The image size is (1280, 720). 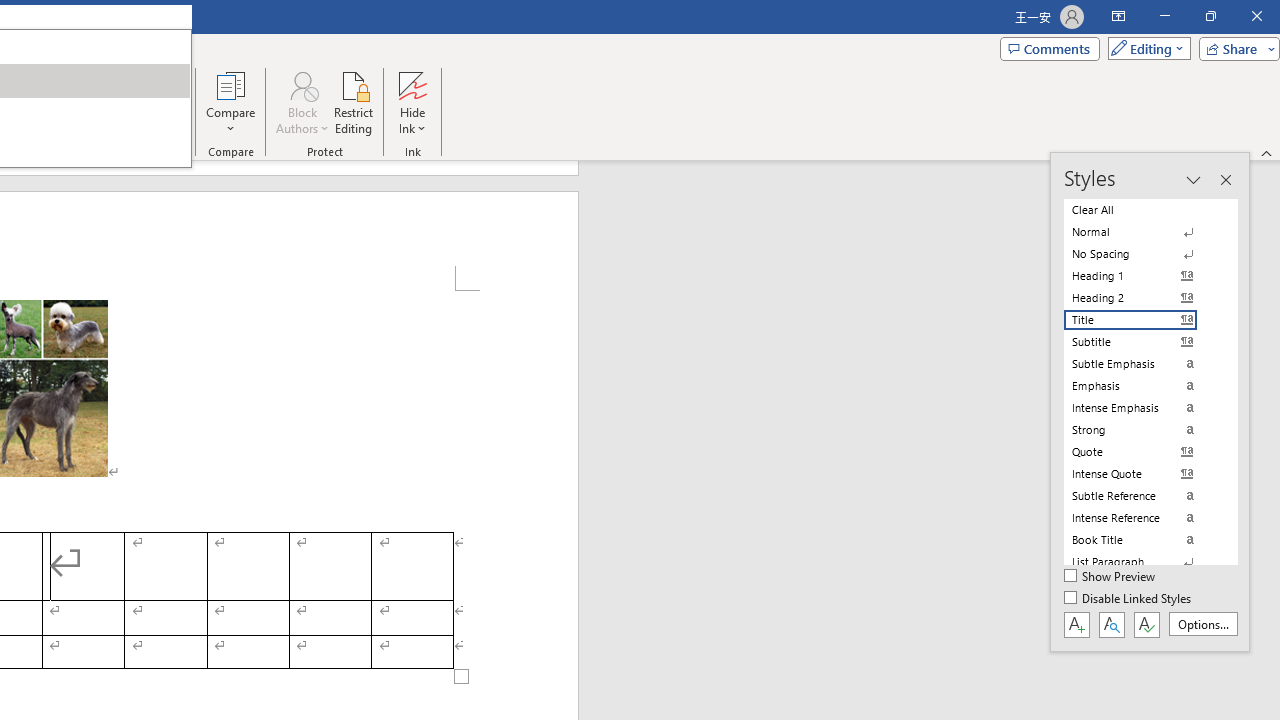 What do you see at coordinates (1142, 518) in the screenshot?
I see `Intense Reference` at bounding box center [1142, 518].